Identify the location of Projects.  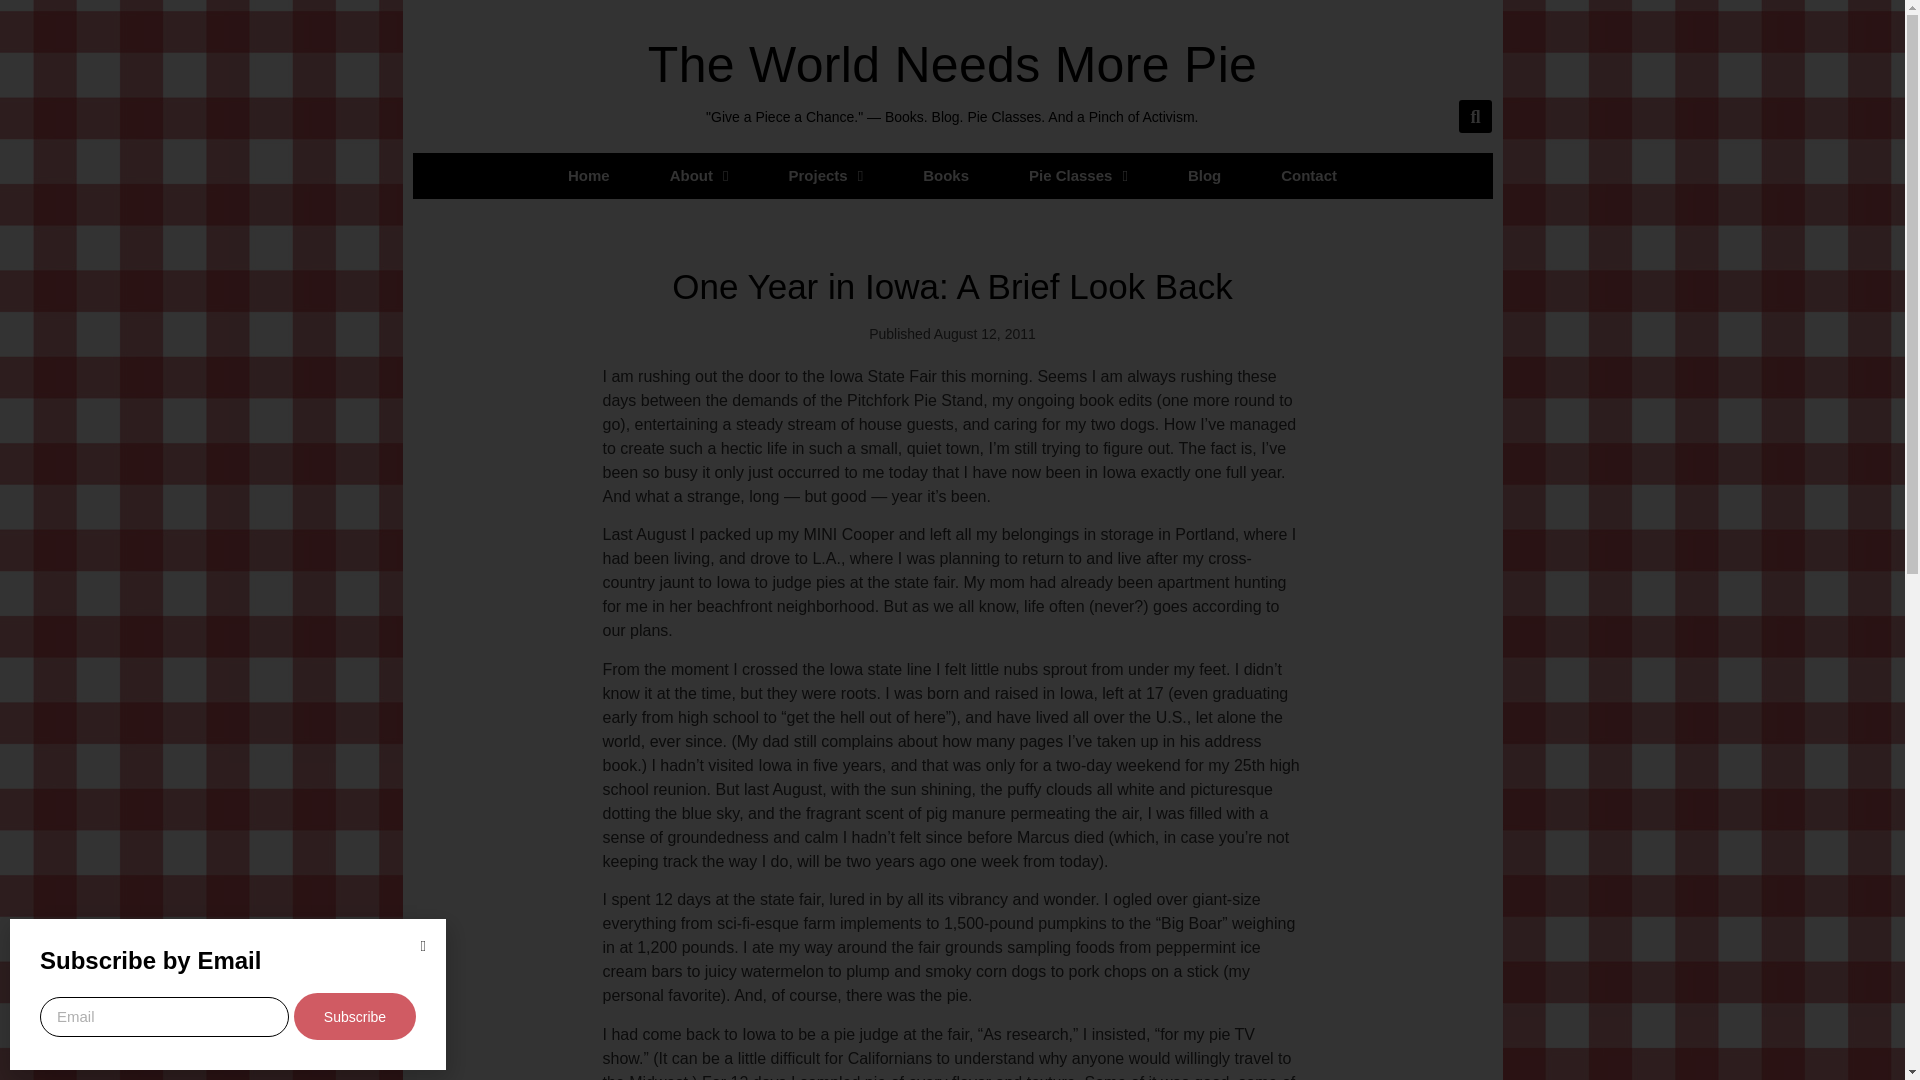
(825, 176).